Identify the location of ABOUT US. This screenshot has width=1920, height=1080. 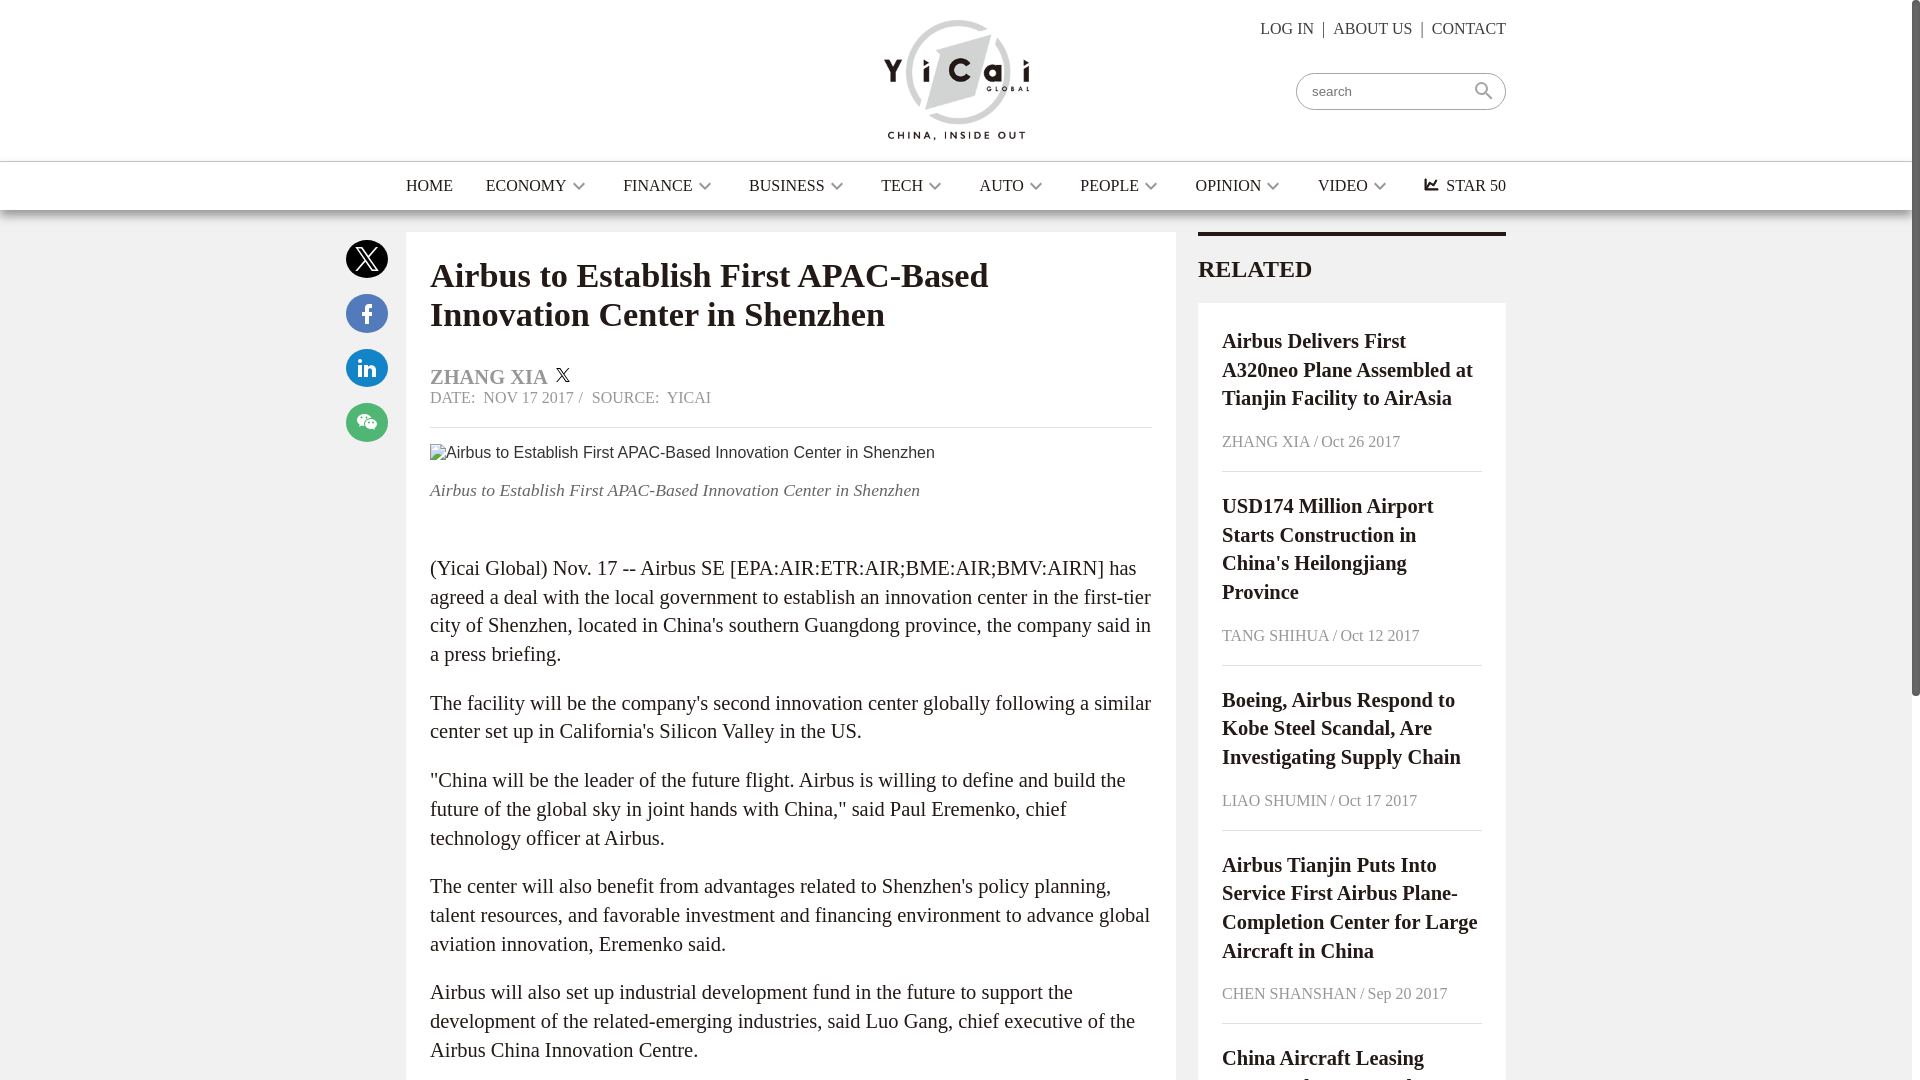
(1372, 28).